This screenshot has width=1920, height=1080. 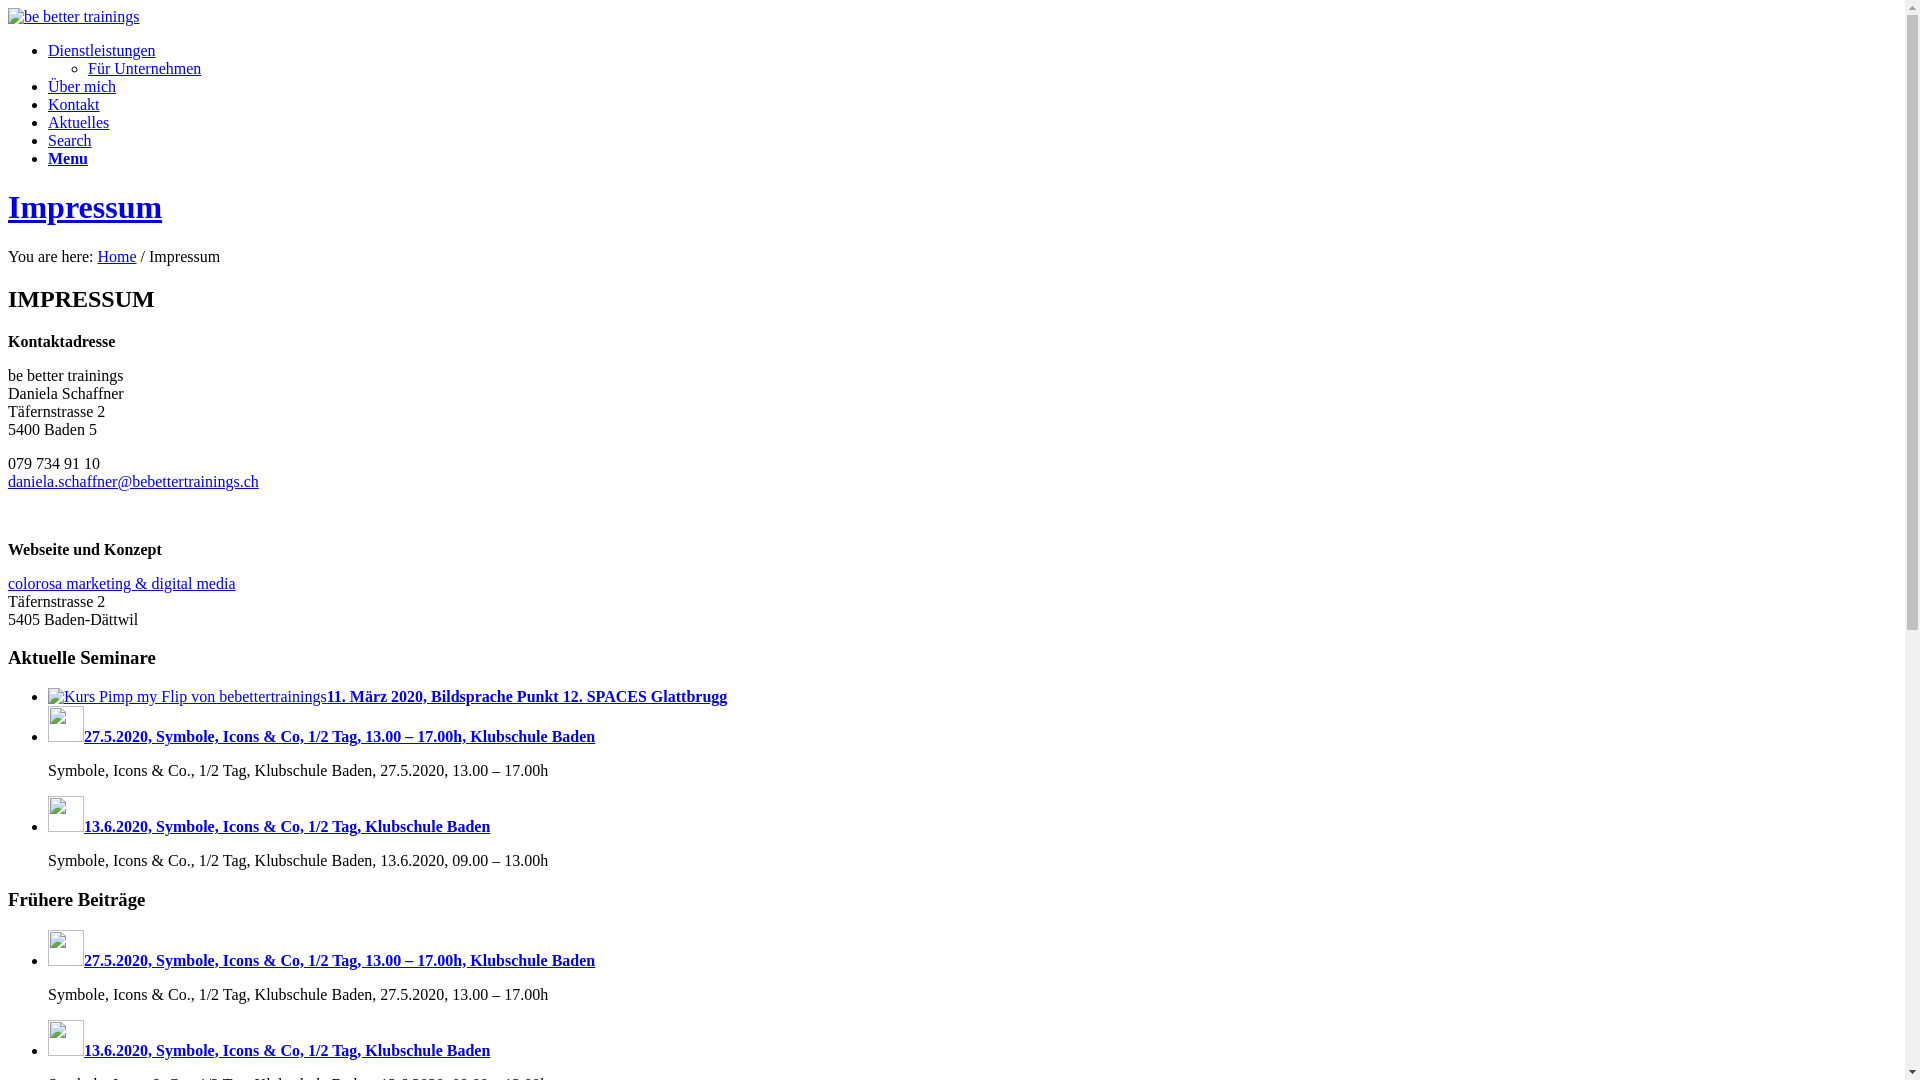 What do you see at coordinates (68, 158) in the screenshot?
I see `Menu` at bounding box center [68, 158].